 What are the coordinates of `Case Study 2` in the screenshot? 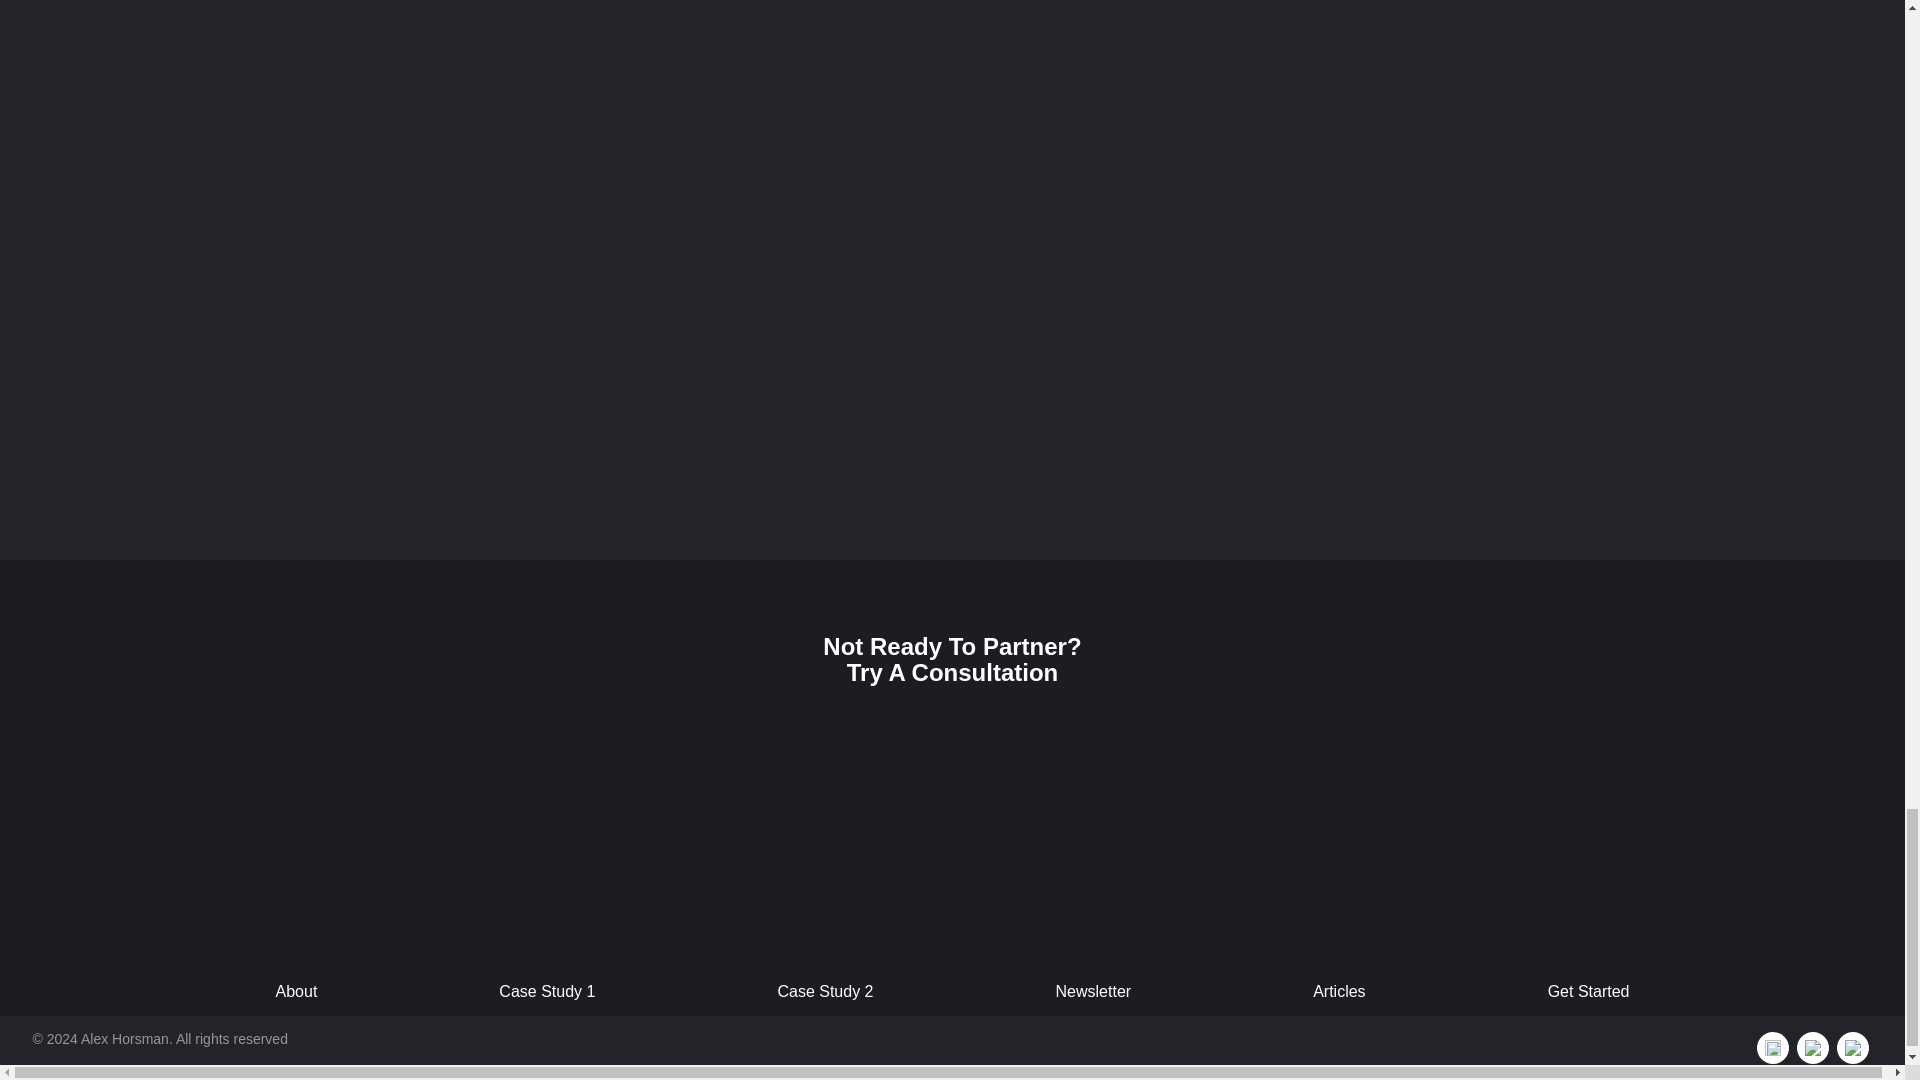 It's located at (824, 992).